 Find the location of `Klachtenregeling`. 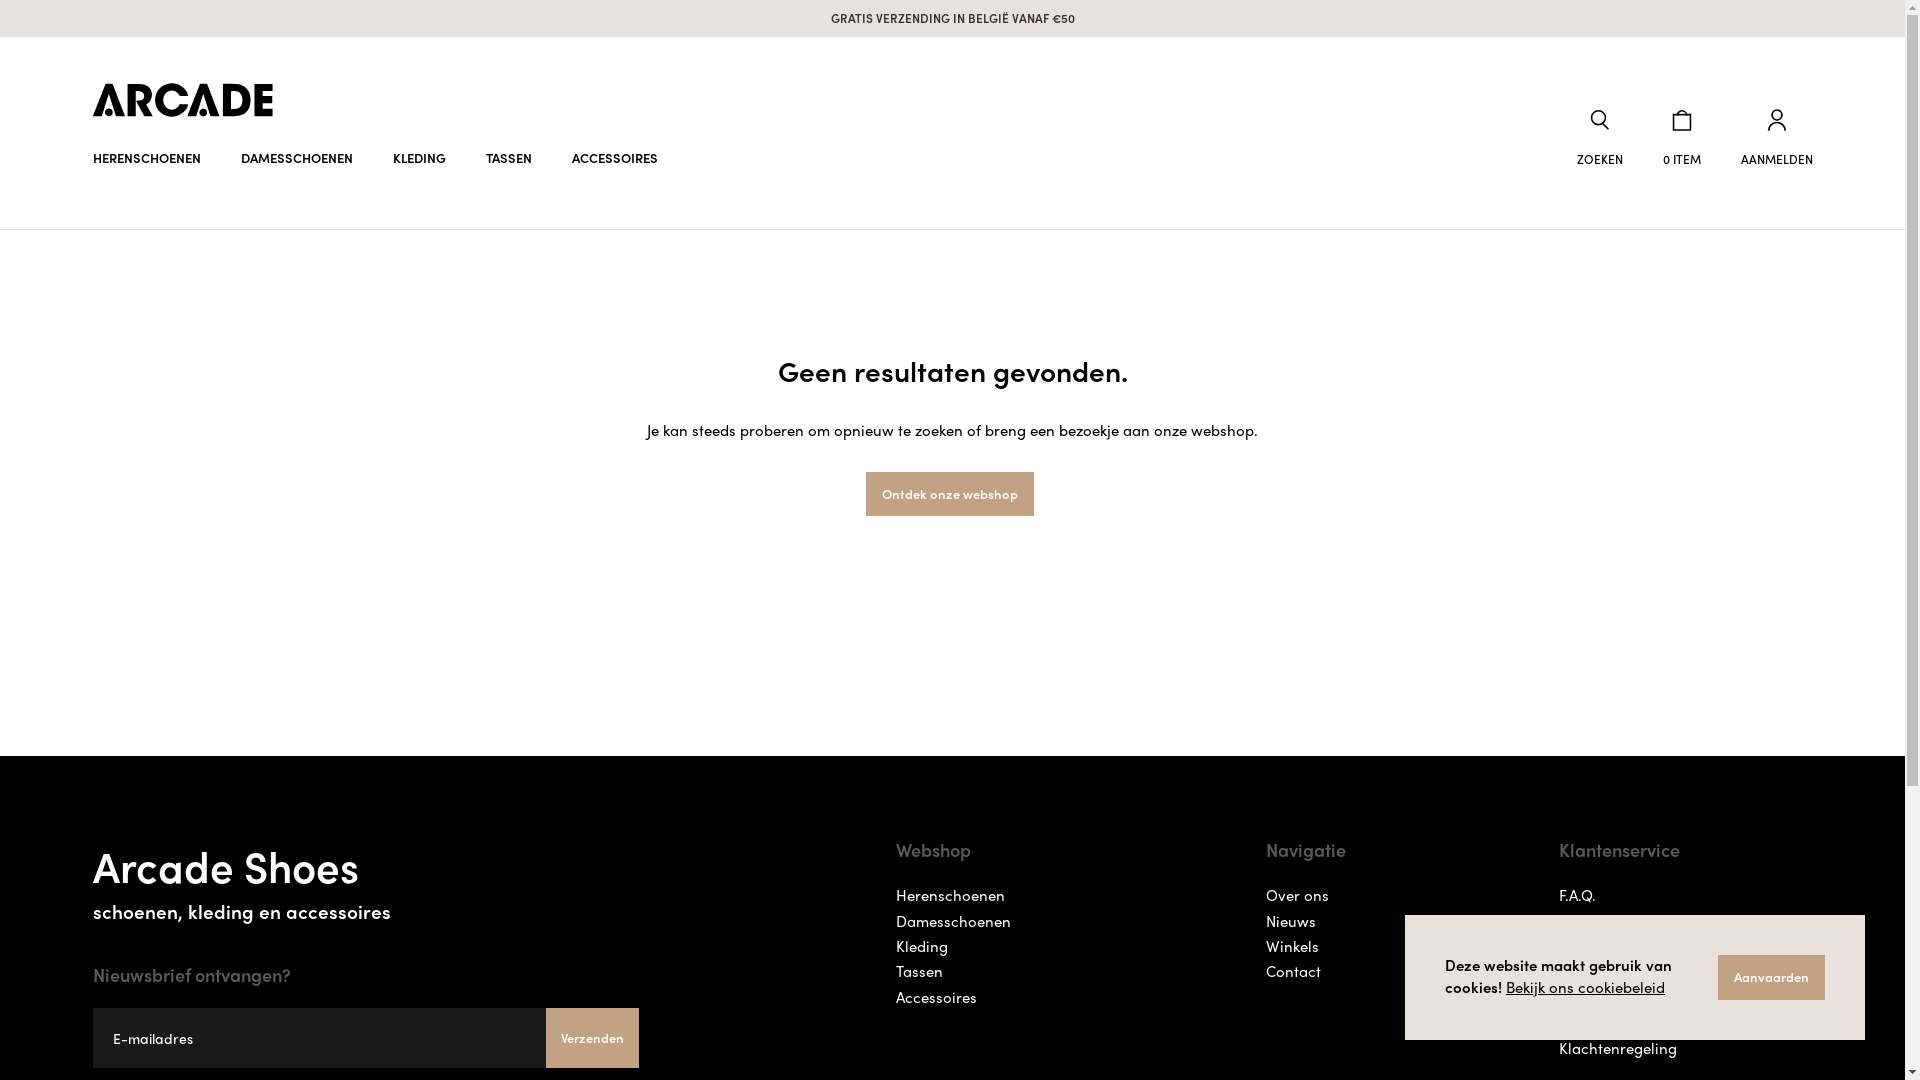

Klachtenregeling is located at coordinates (1618, 1048).